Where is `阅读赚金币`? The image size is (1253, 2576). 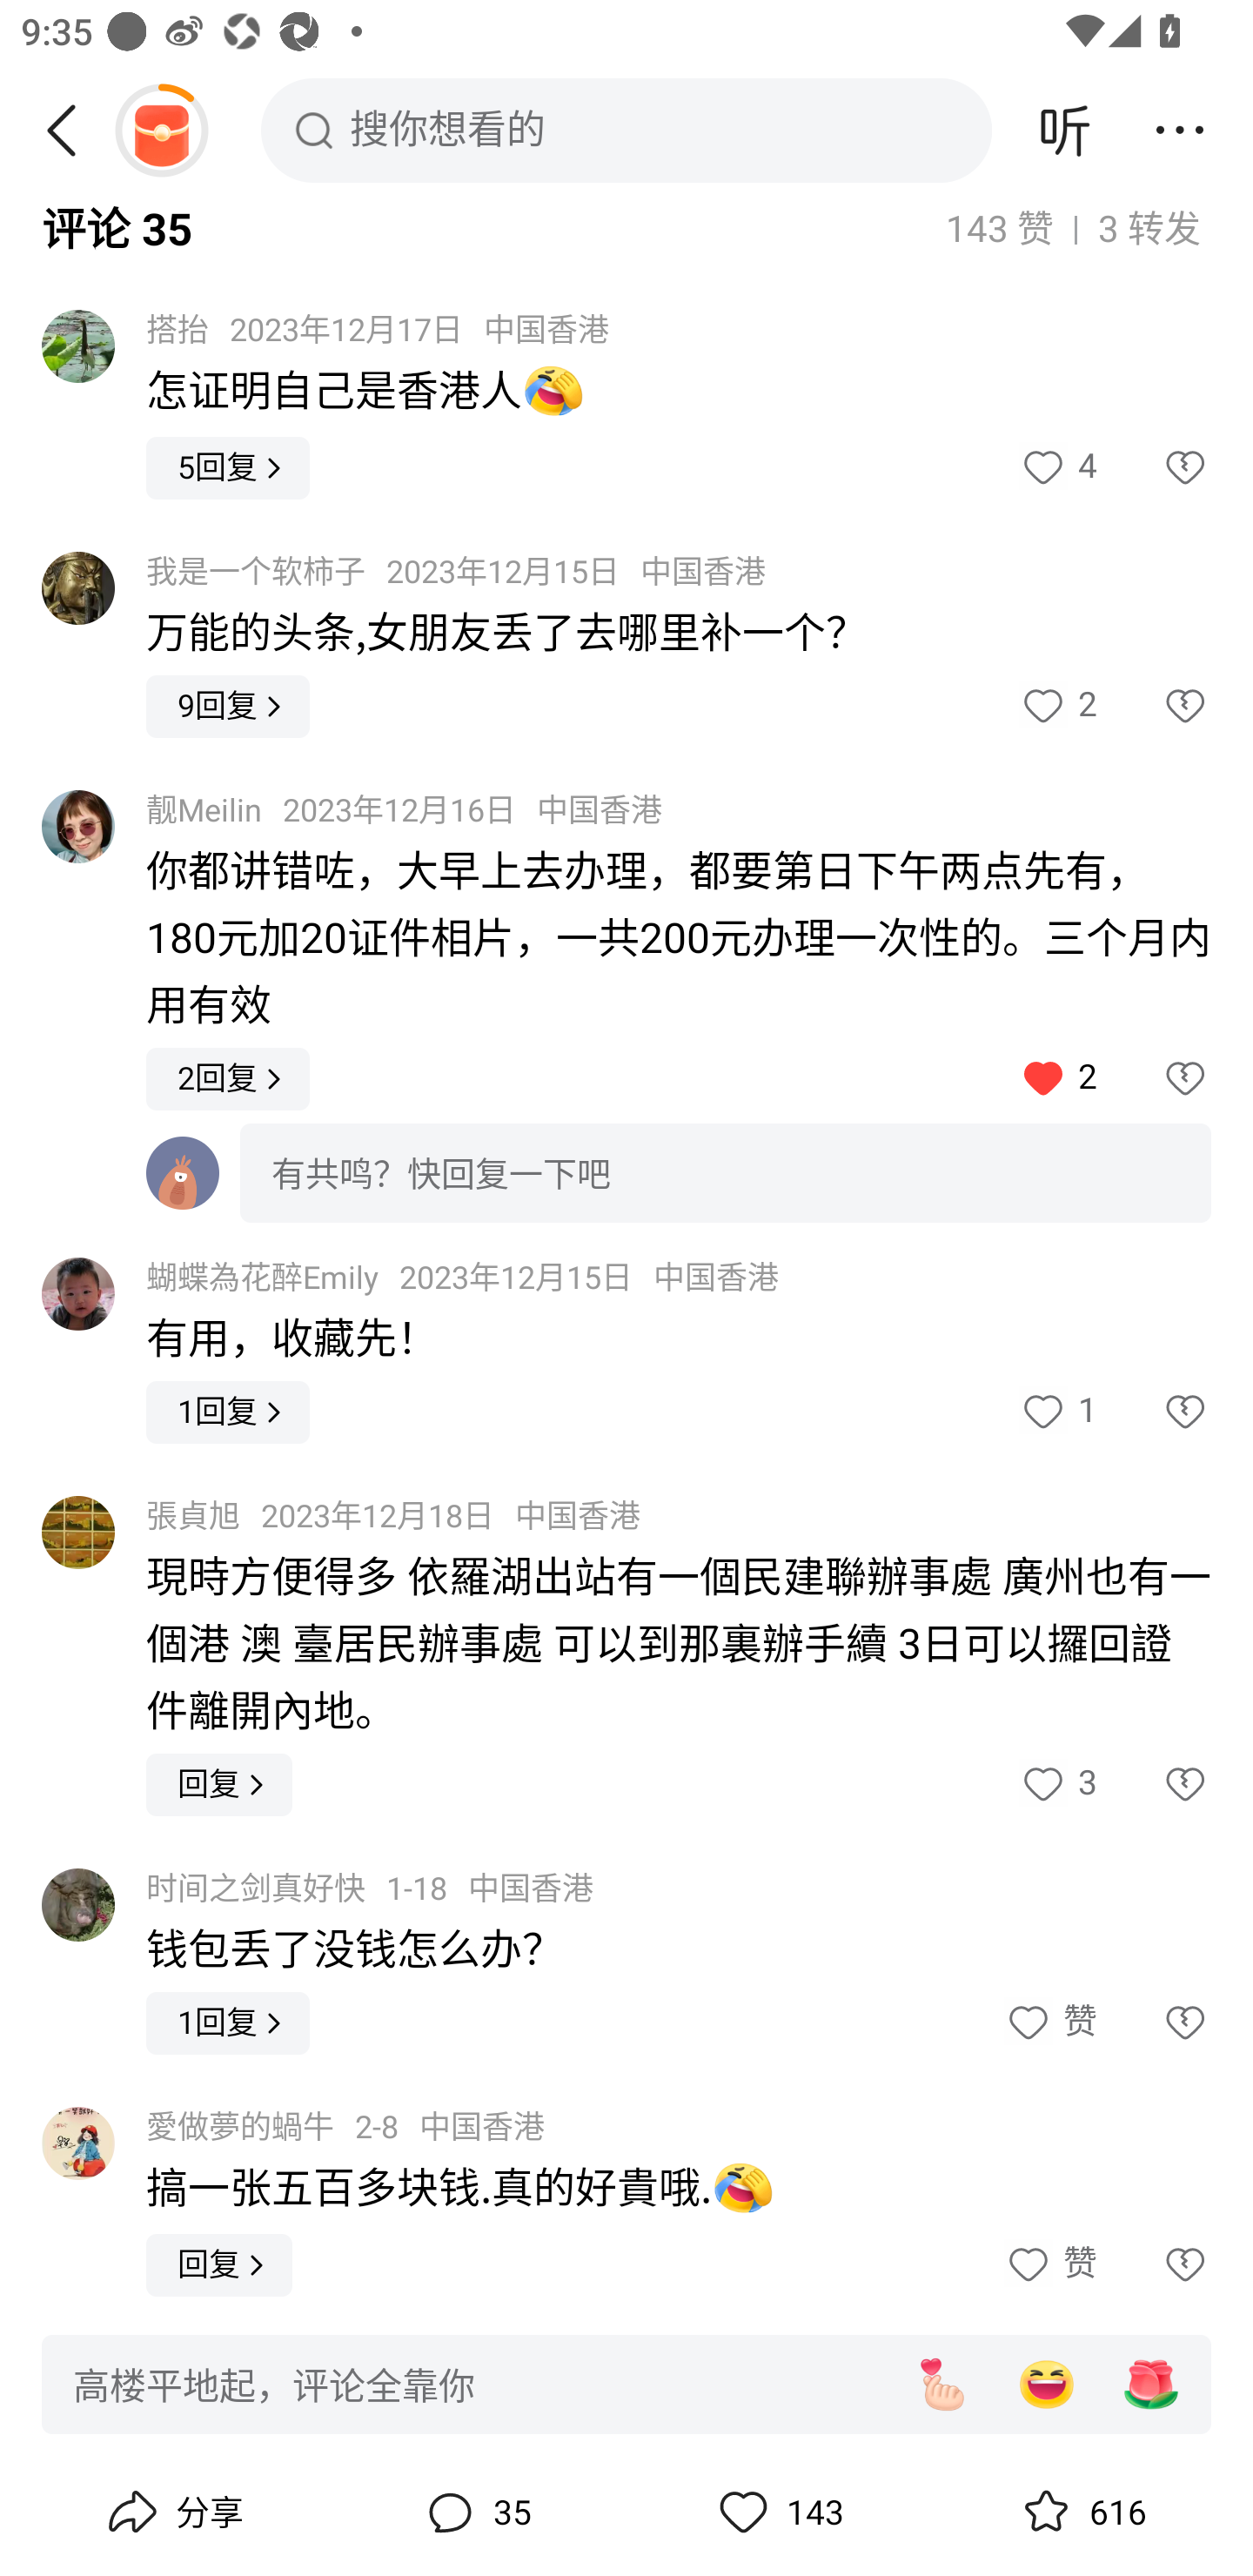 阅读赚金币 is located at coordinates (161, 130).